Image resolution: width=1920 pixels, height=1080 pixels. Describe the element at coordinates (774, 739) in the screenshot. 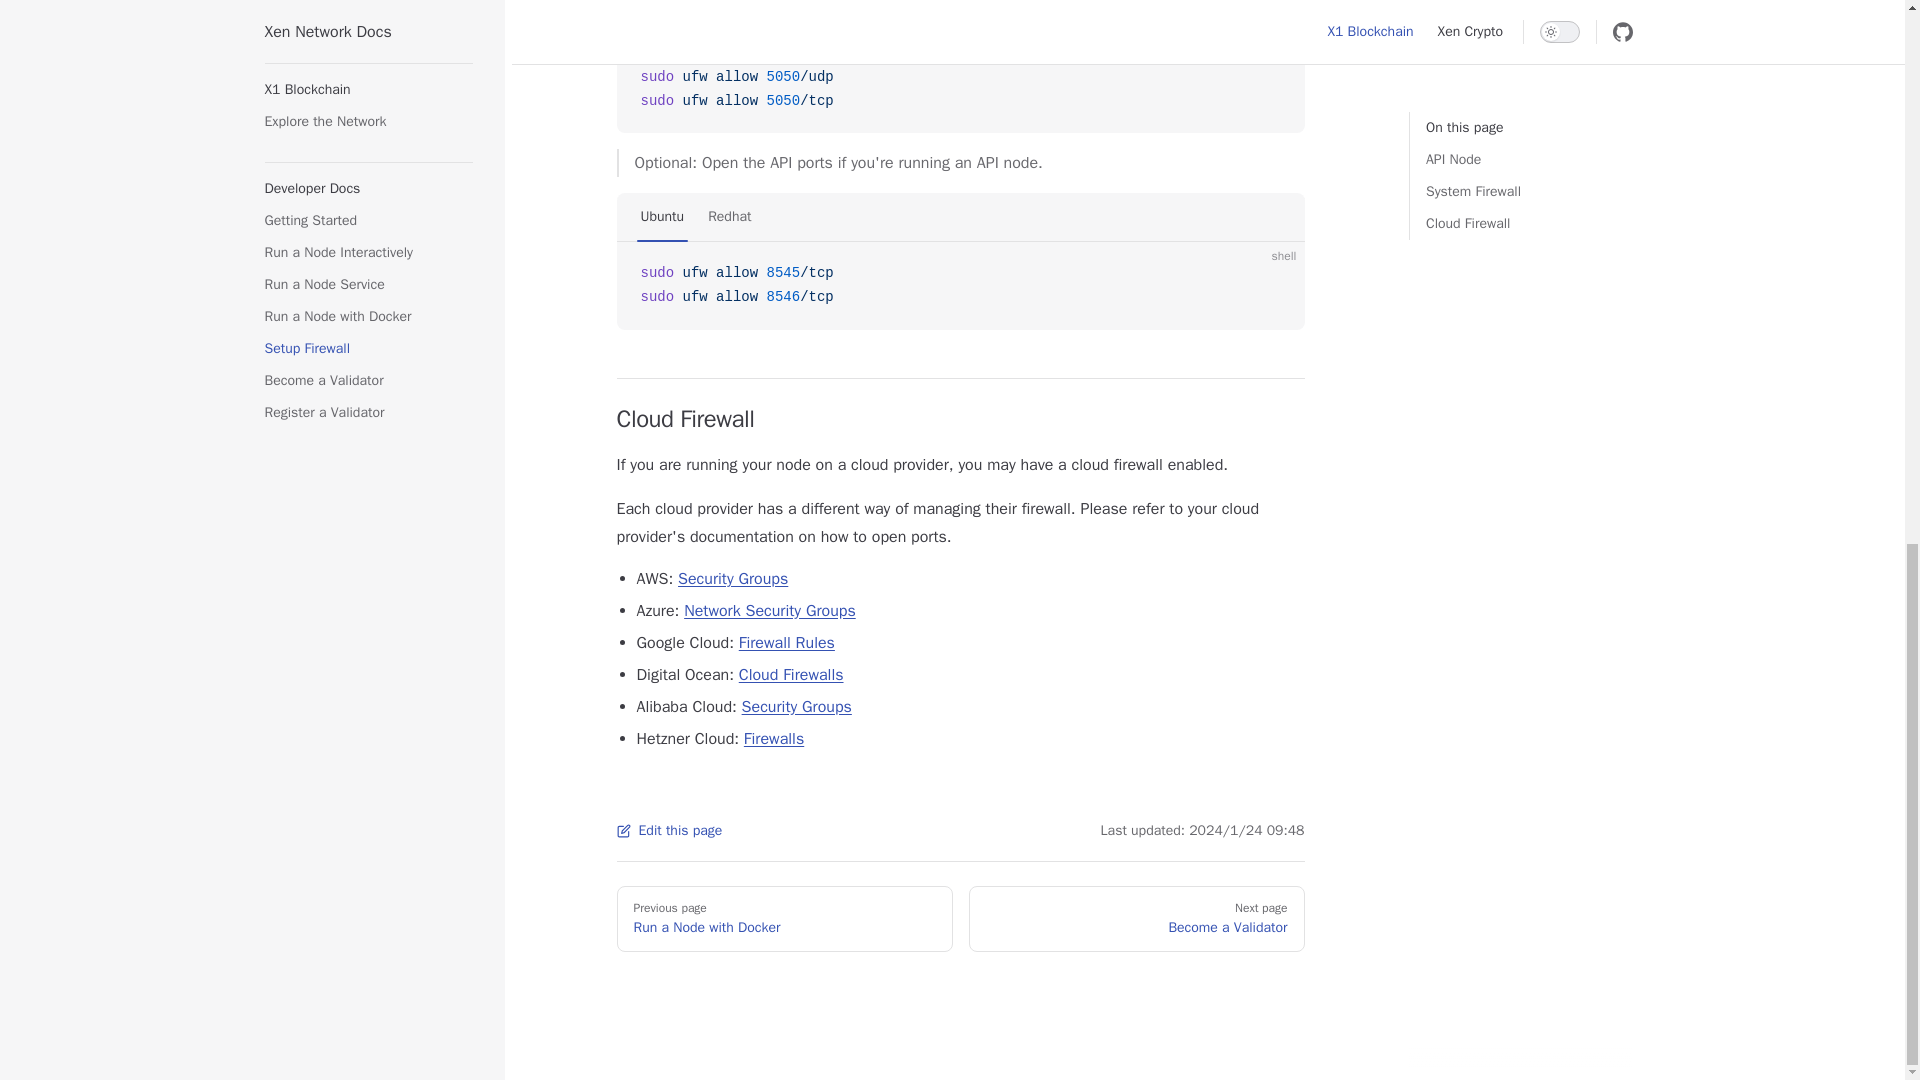

I see `Firewalls` at that location.